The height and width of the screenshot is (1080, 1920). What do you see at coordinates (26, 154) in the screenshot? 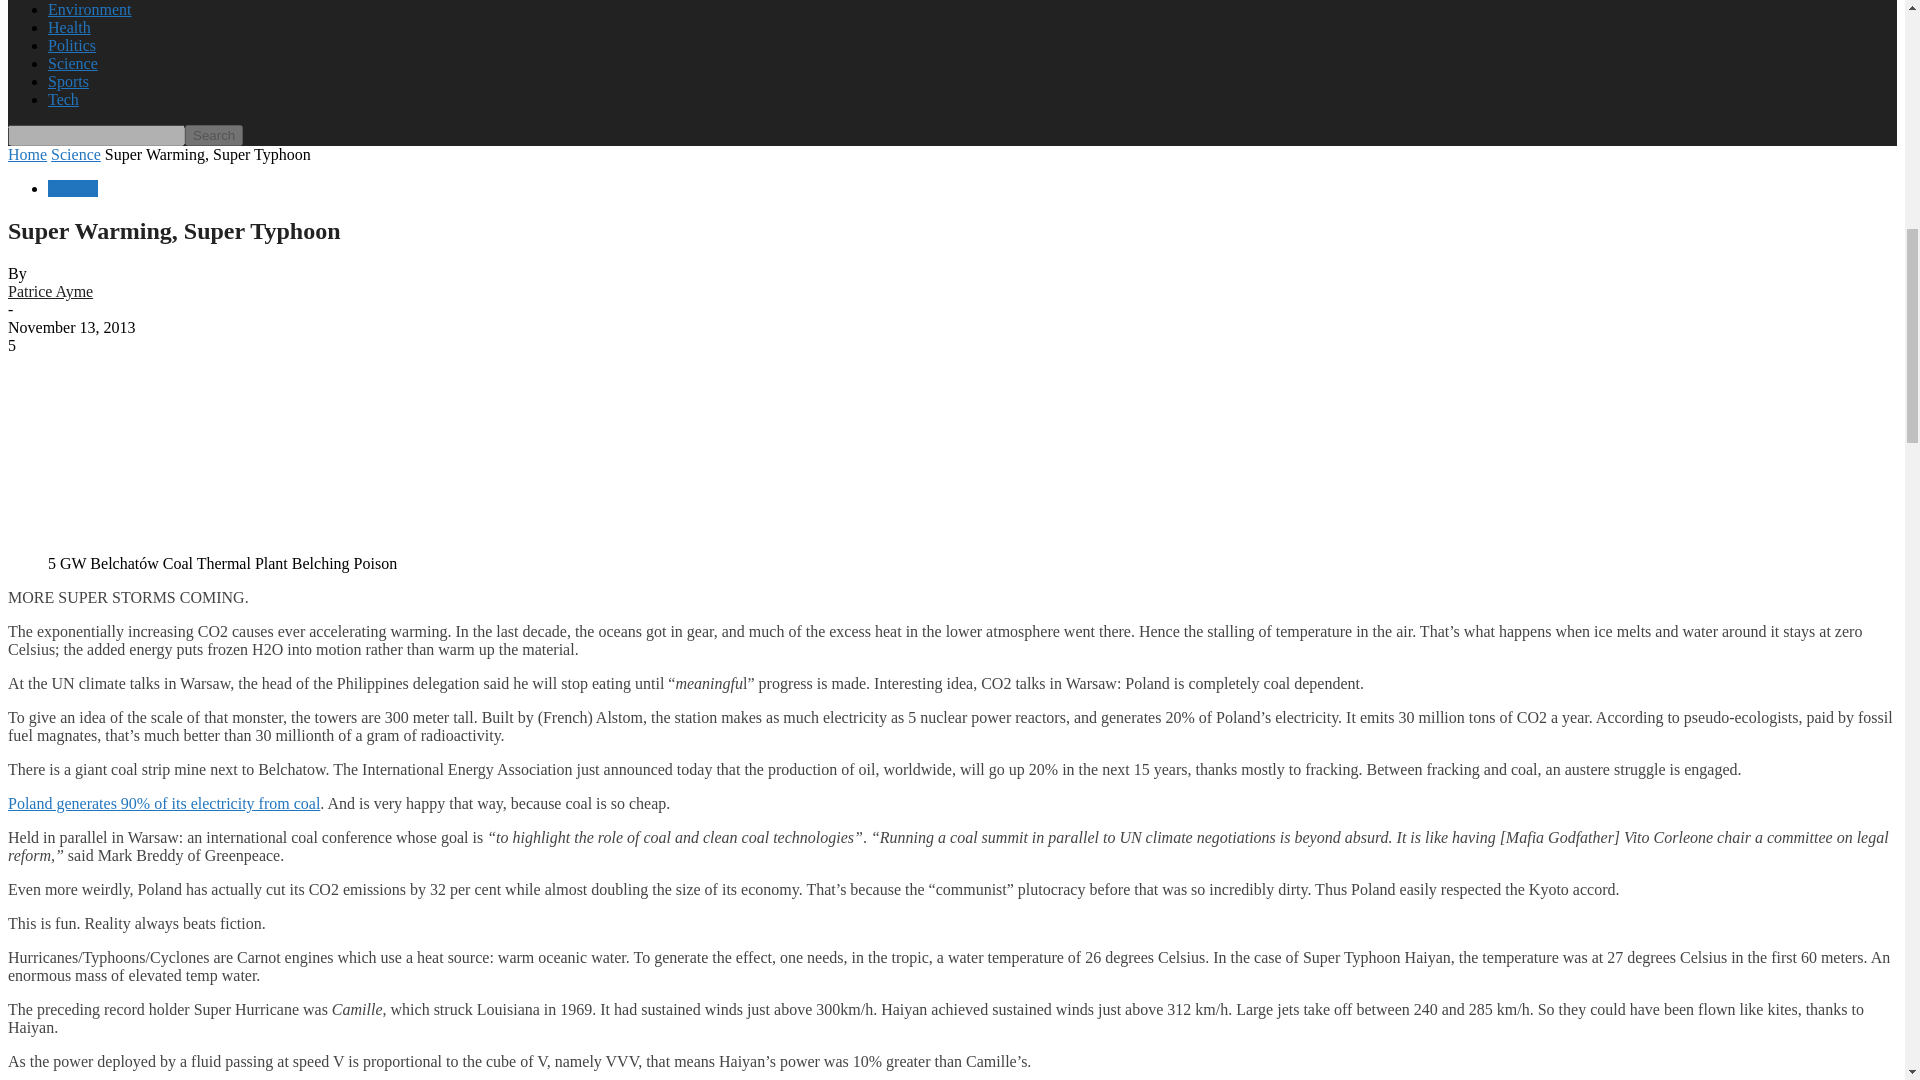
I see `Home` at bounding box center [26, 154].